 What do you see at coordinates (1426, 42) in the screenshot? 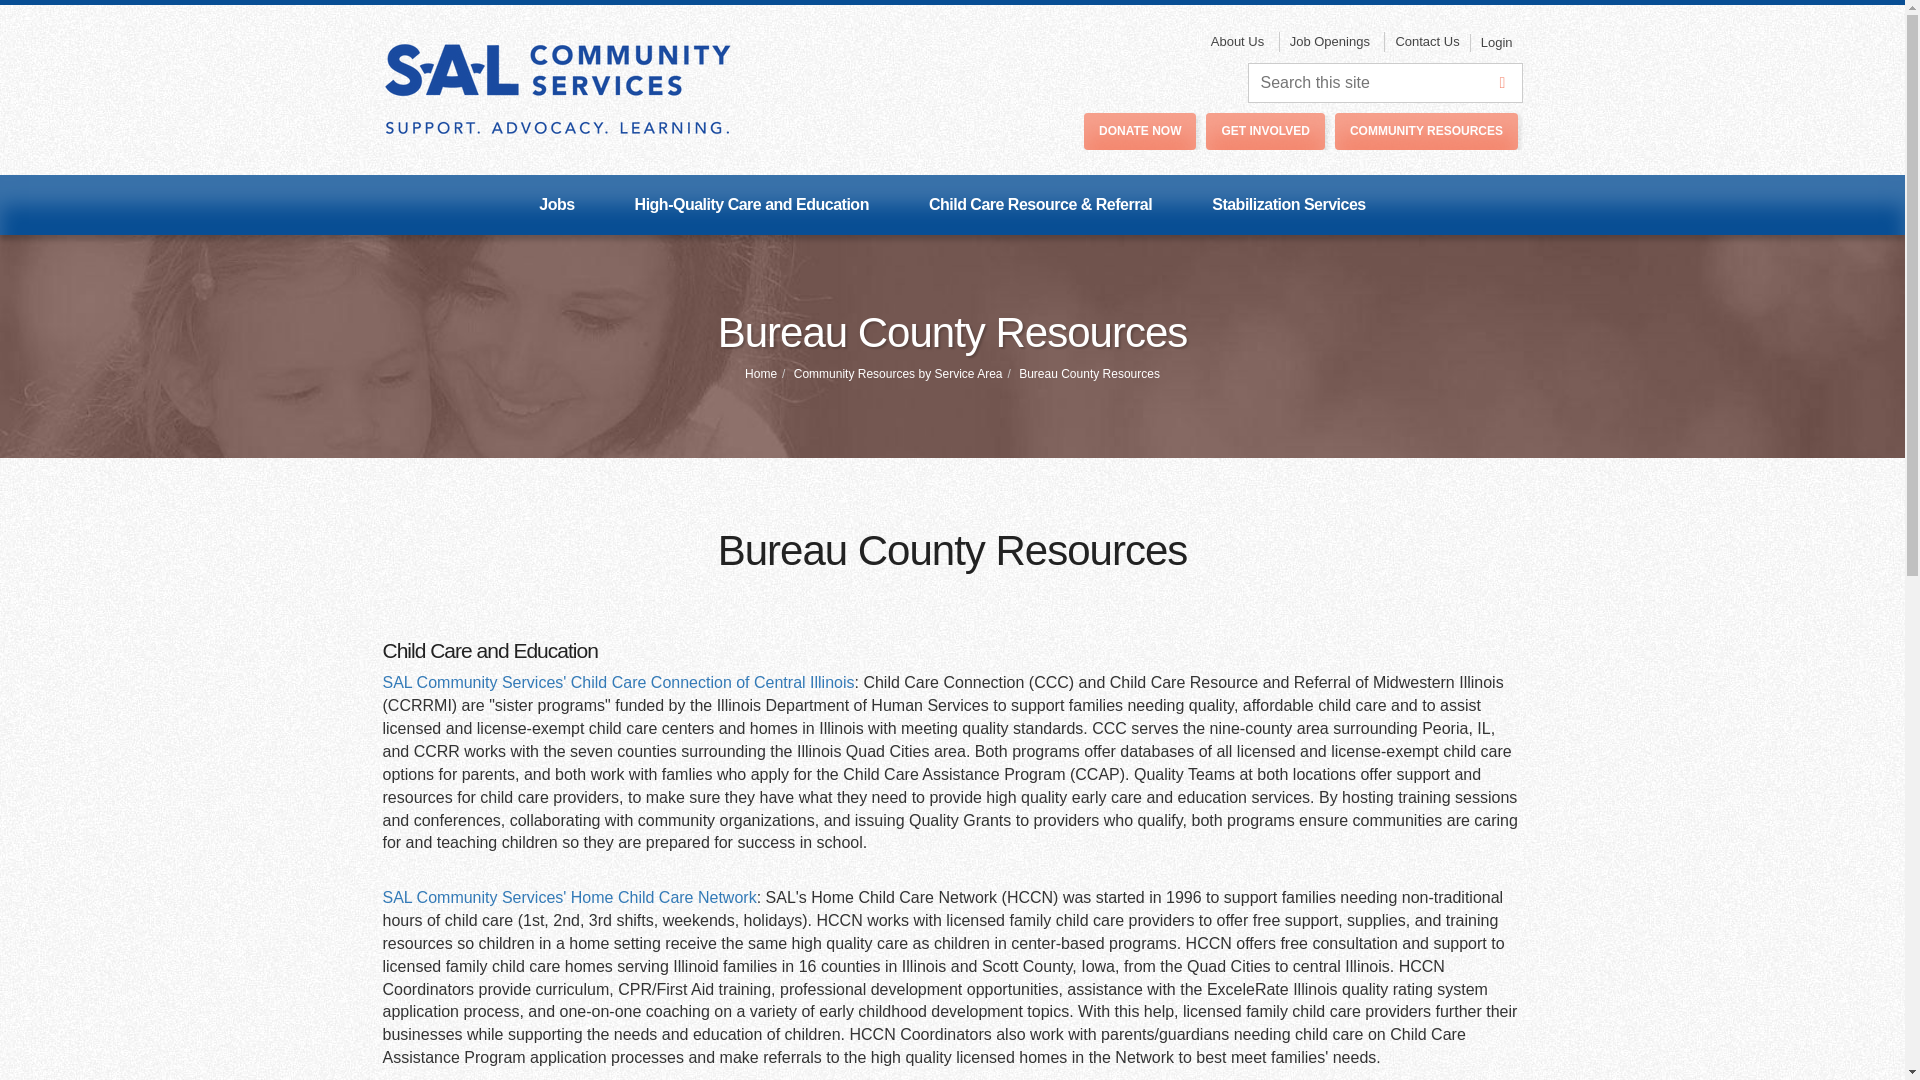
I see `Contact Us` at bounding box center [1426, 42].